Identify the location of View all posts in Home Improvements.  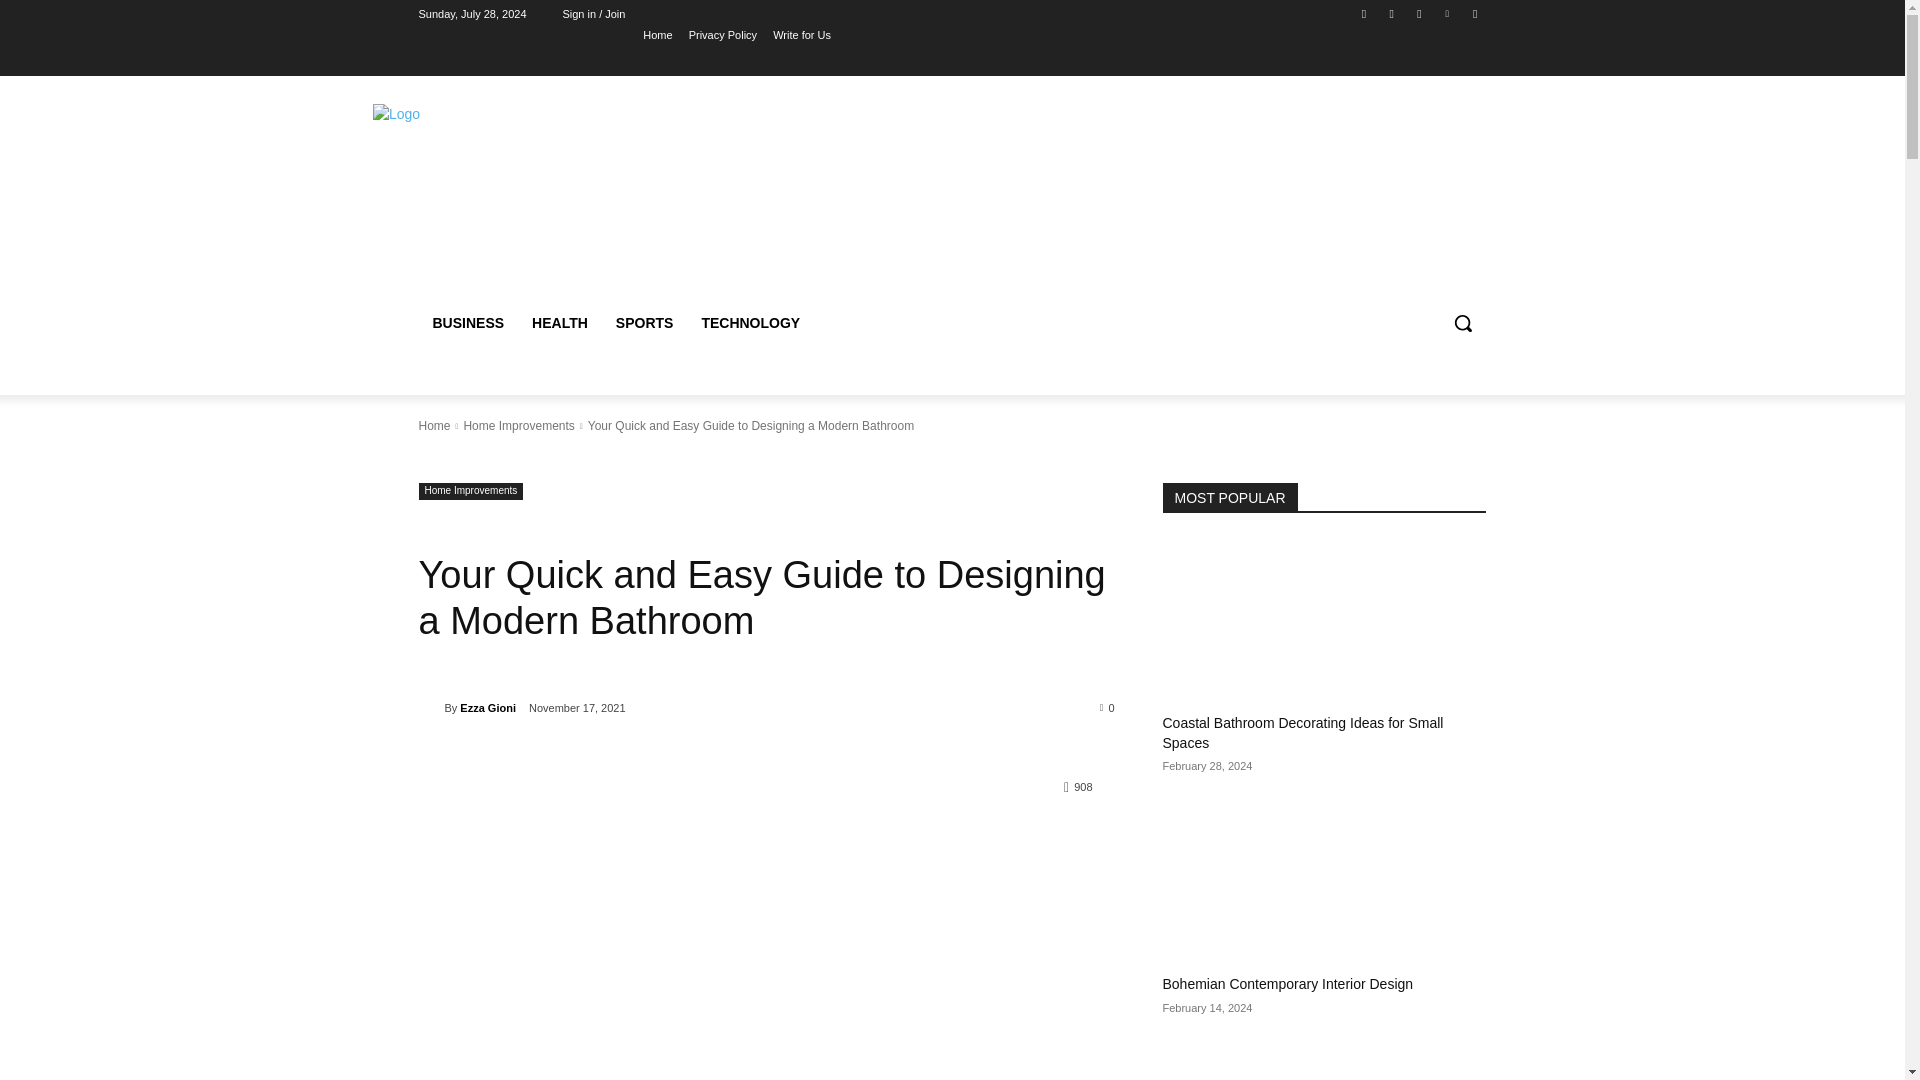
(518, 426).